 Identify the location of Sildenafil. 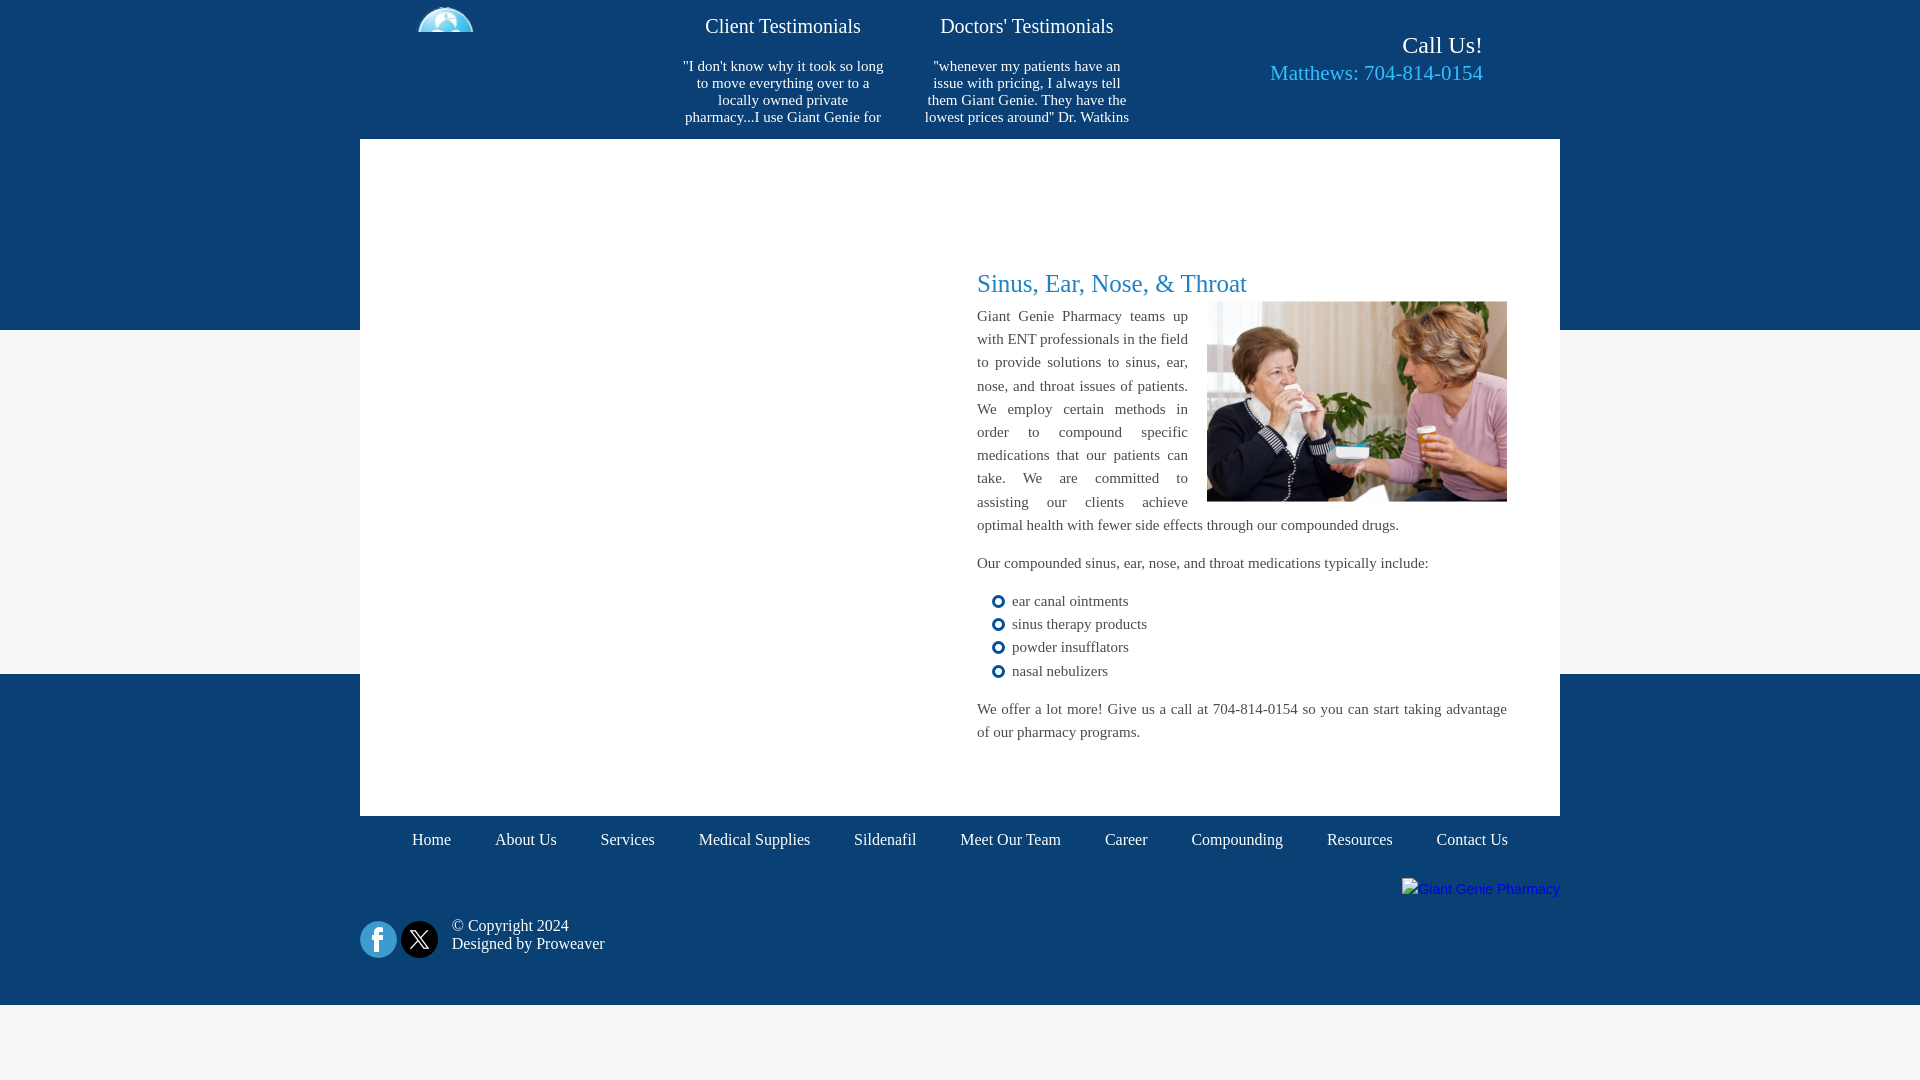
(884, 166).